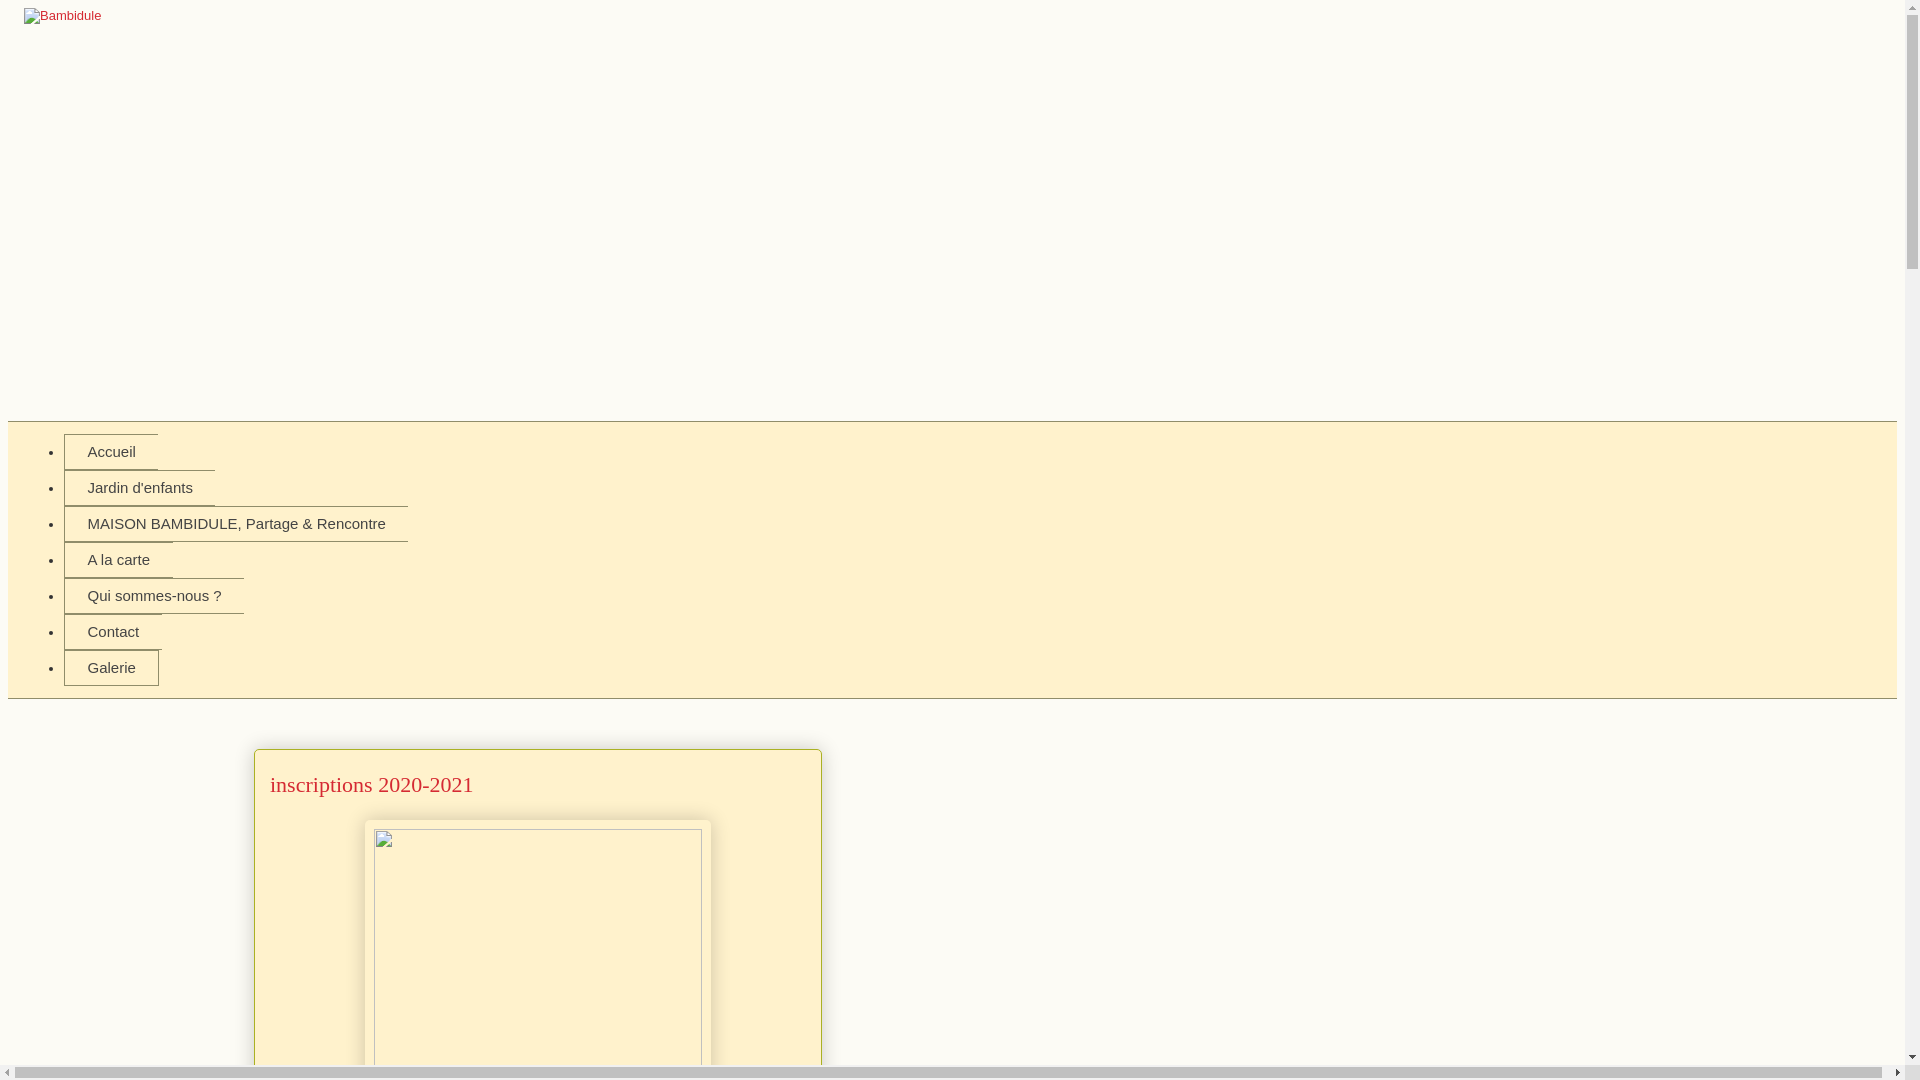 This screenshot has width=1920, height=1080. Describe the element at coordinates (113, 632) in the screenshot. I see `Contact` at that location.